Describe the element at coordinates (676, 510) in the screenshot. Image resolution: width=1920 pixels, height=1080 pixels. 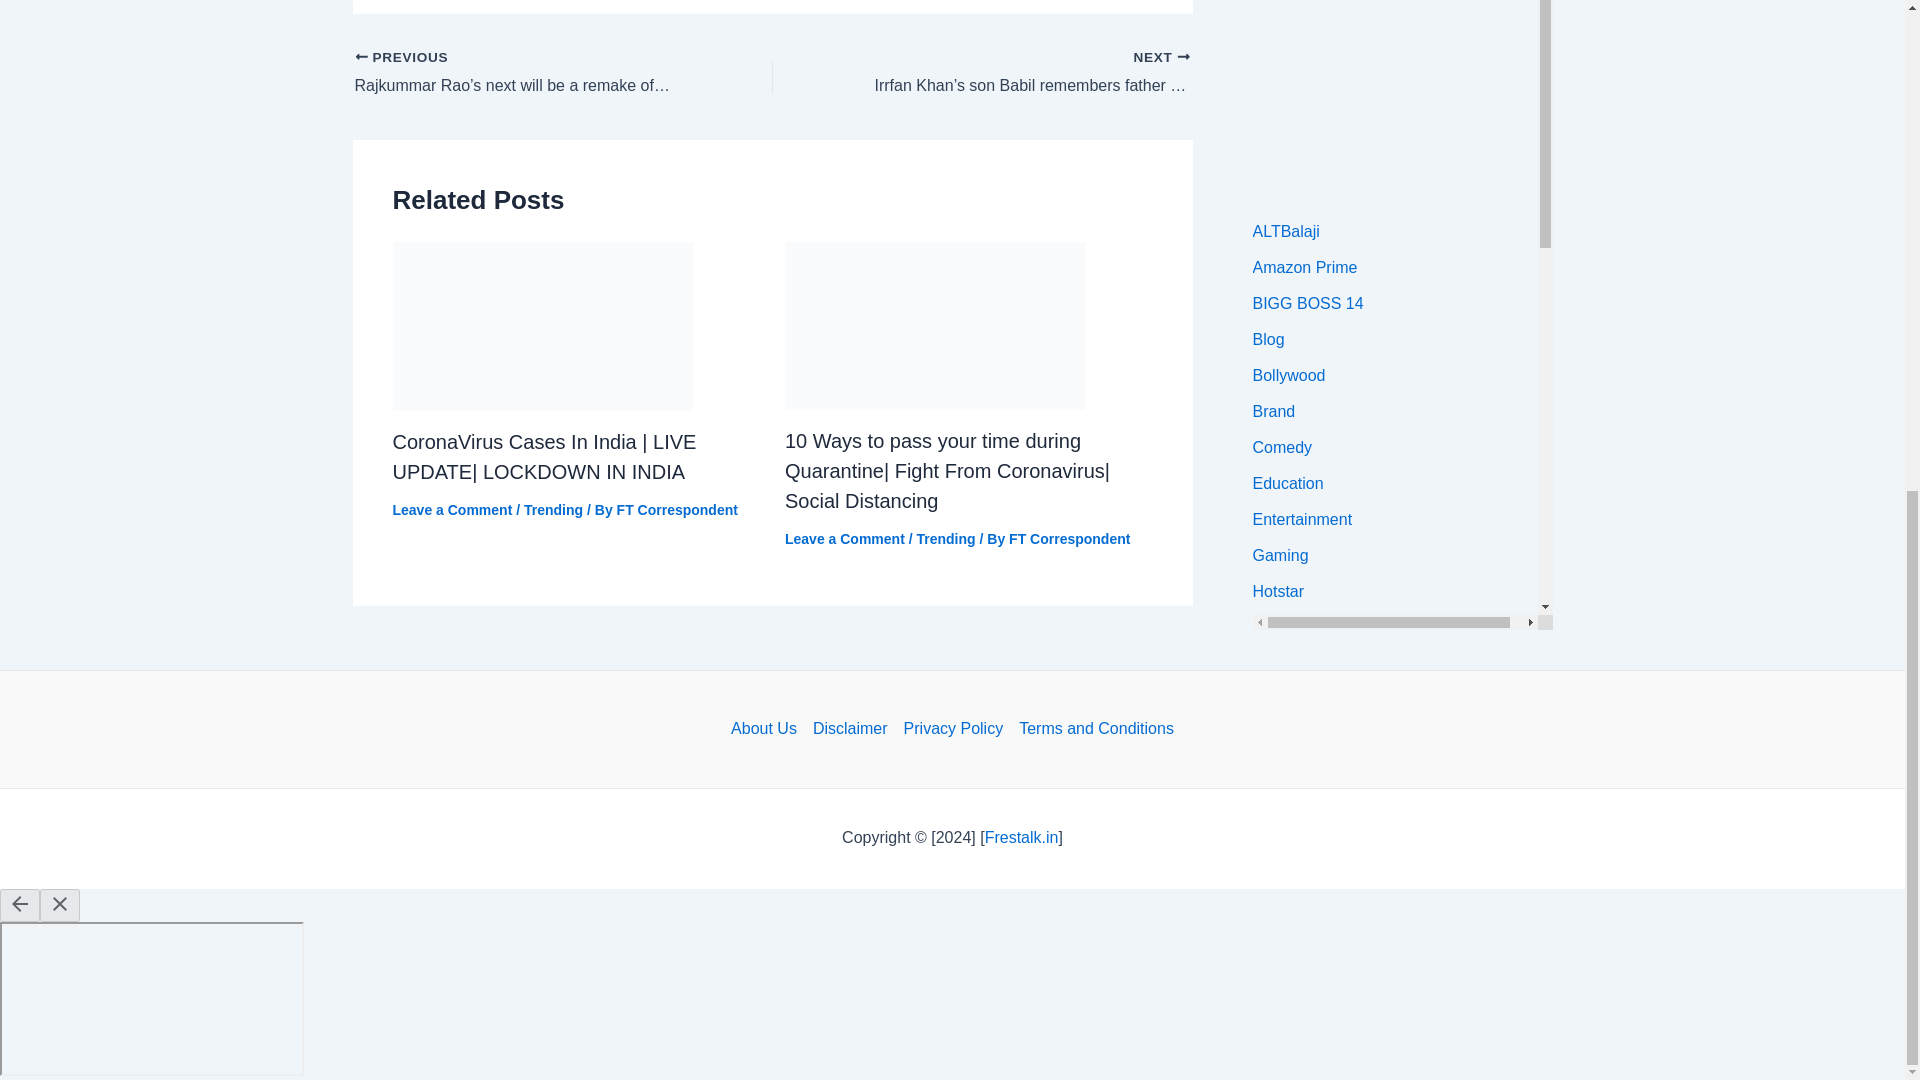
I see `FT Correspondent` at that location.